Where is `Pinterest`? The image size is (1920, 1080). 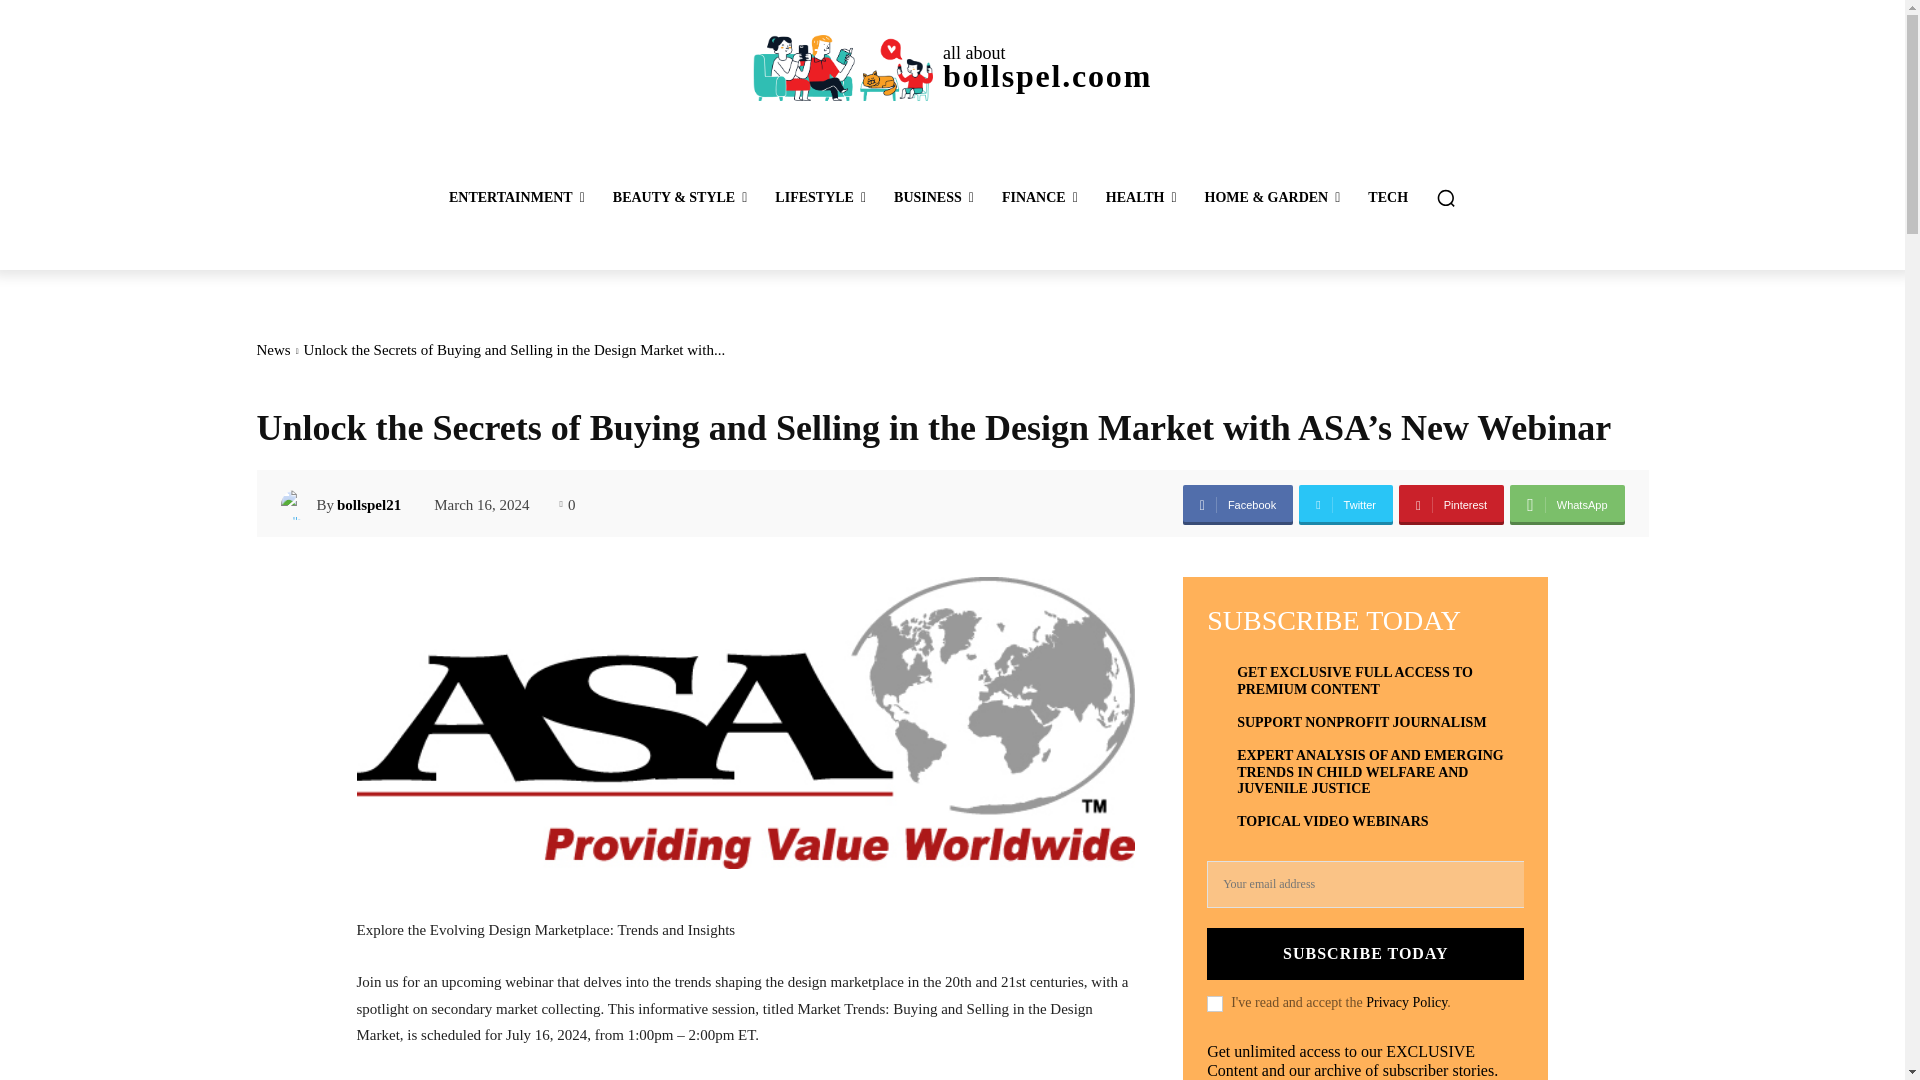 Pinterest is located at coordinates (1451, 504).